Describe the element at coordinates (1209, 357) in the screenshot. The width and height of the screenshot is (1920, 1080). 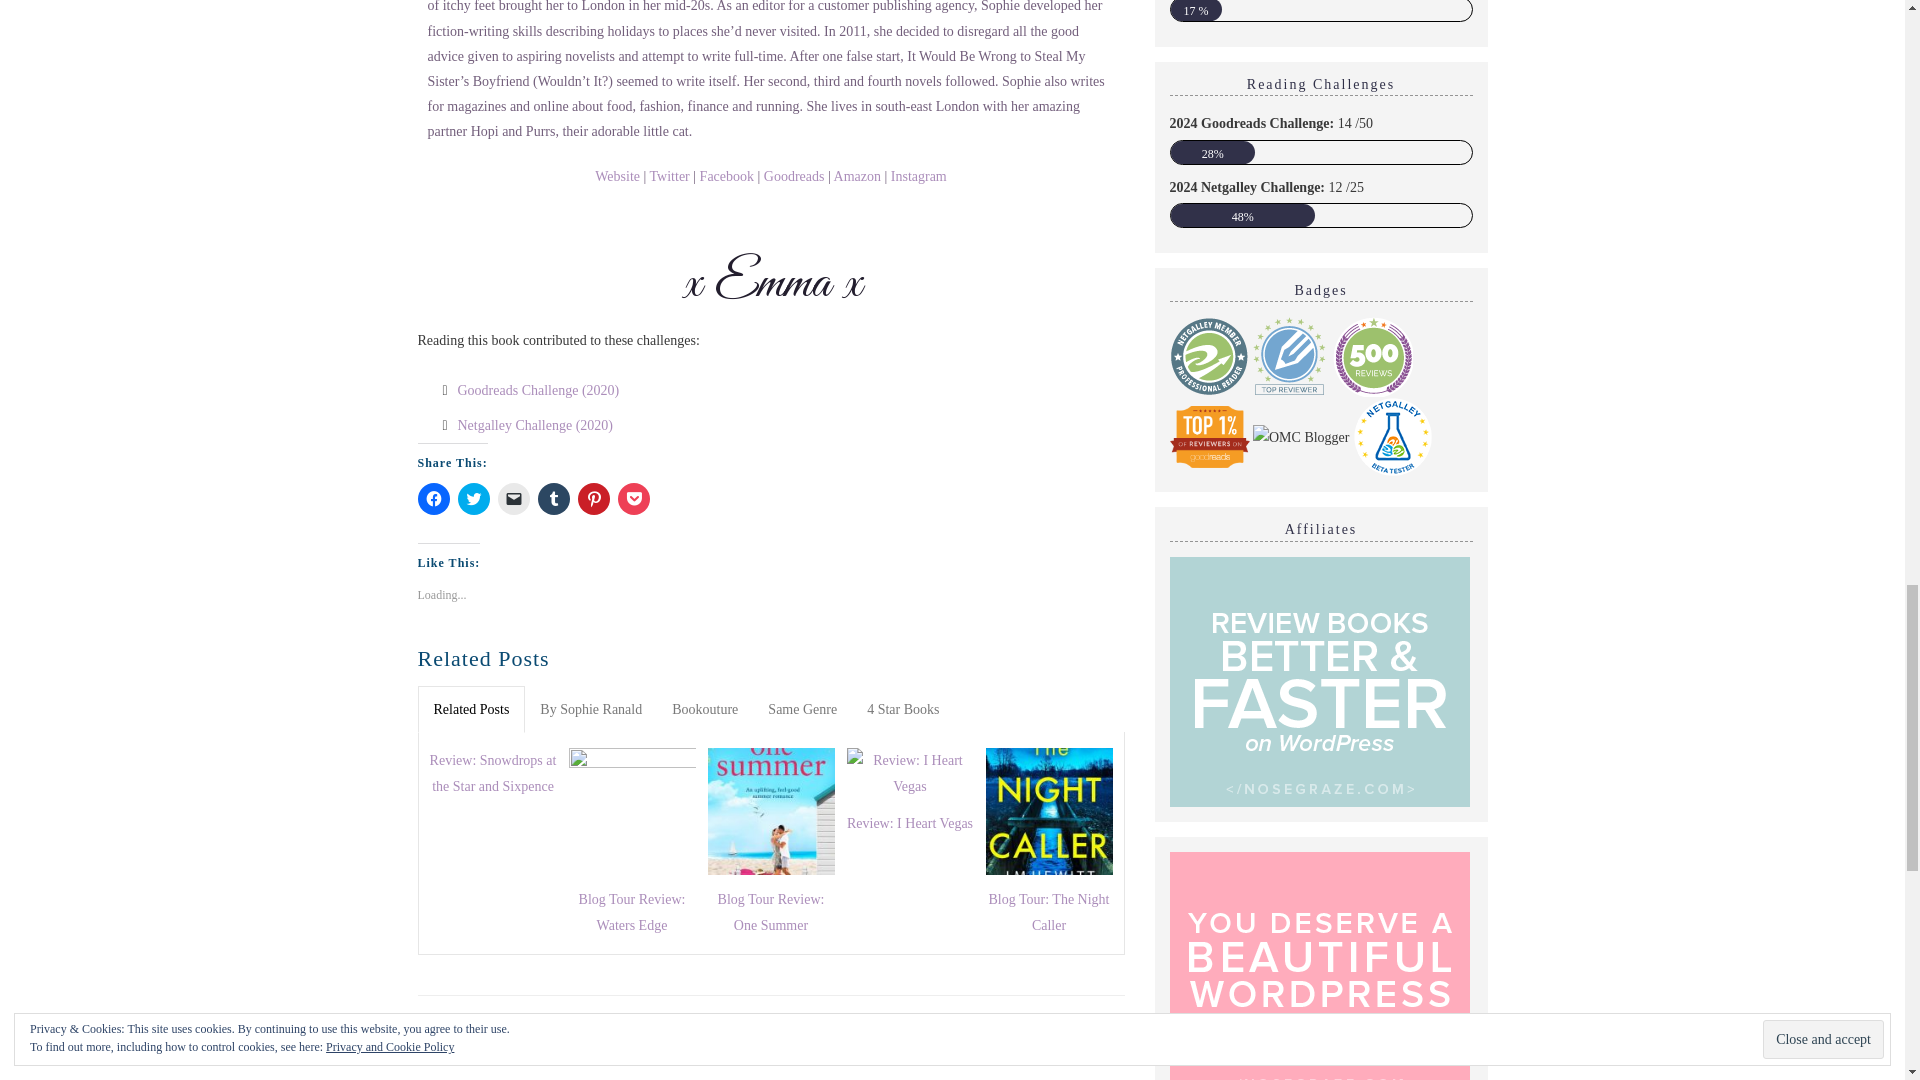
I see `Professional Reader` at that location.